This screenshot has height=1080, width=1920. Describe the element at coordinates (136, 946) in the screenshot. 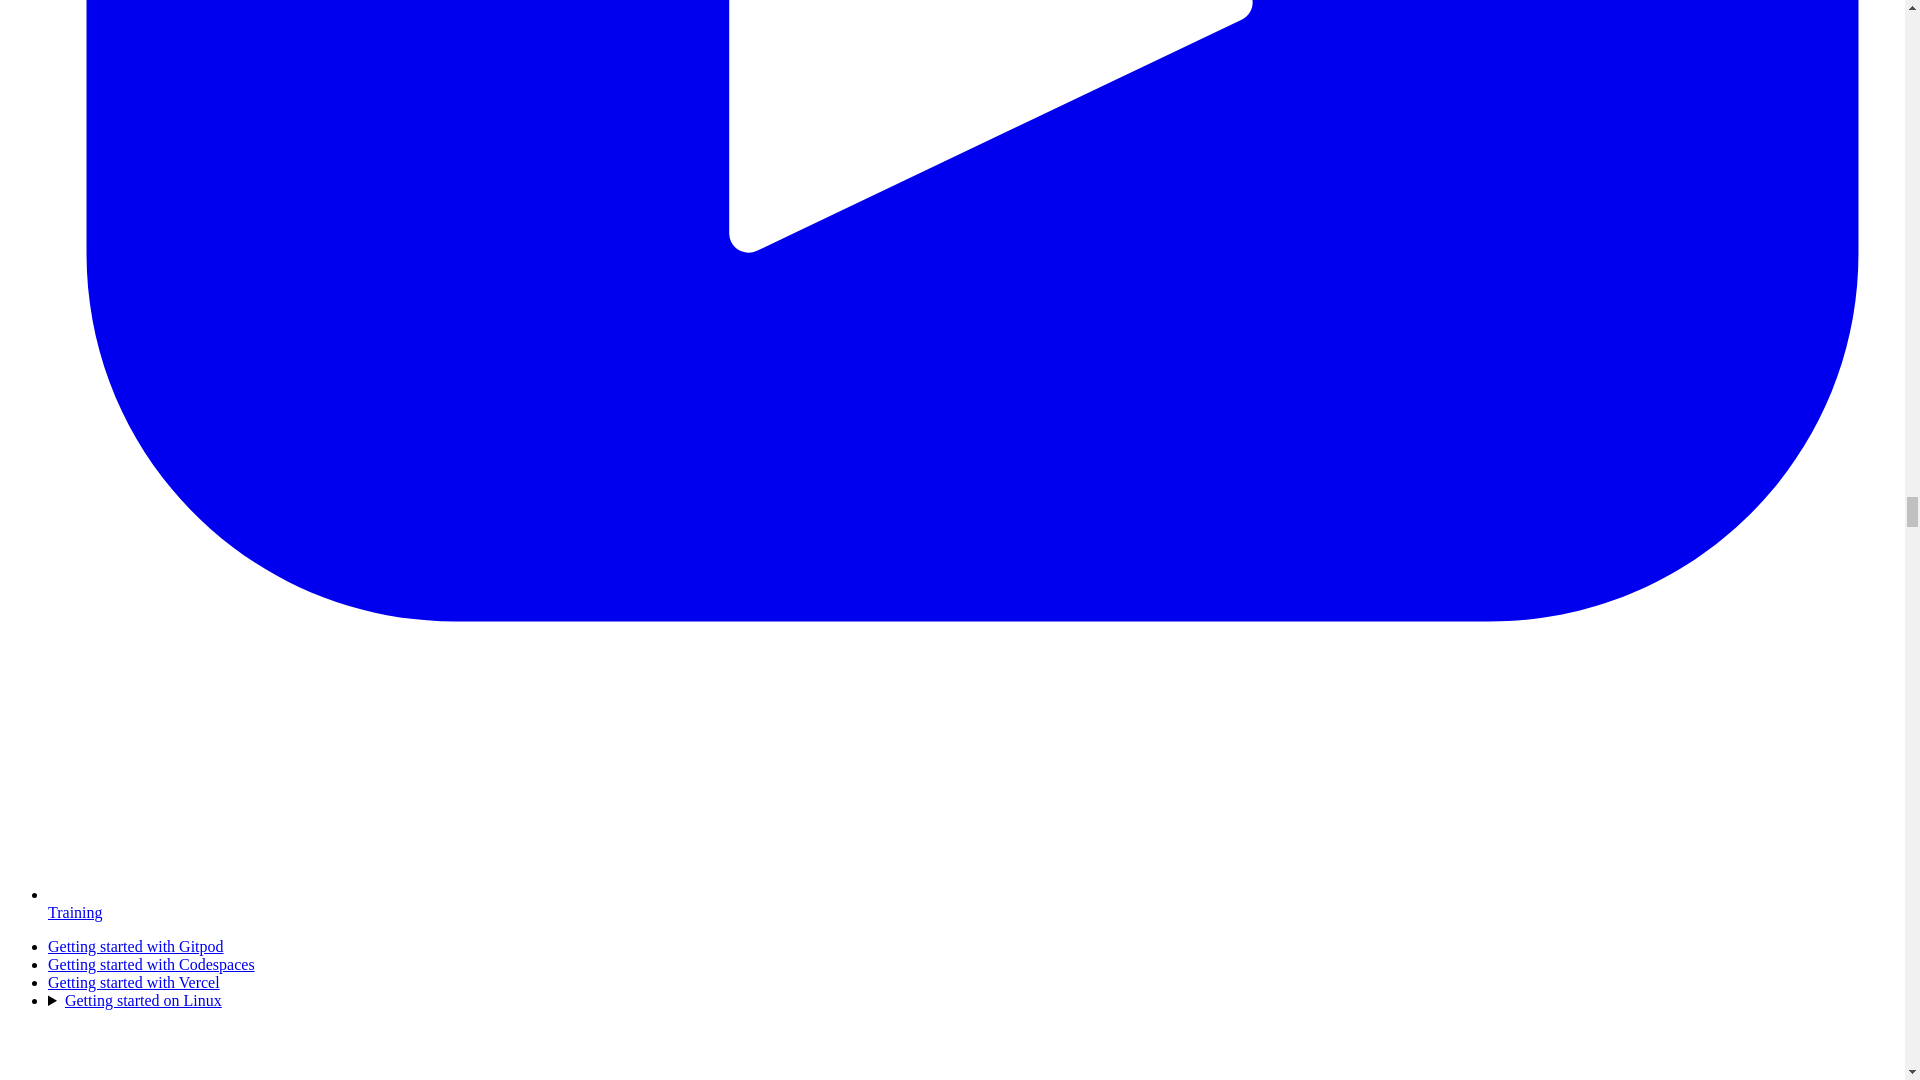

I see `Getting started with Gitpod` at that location.